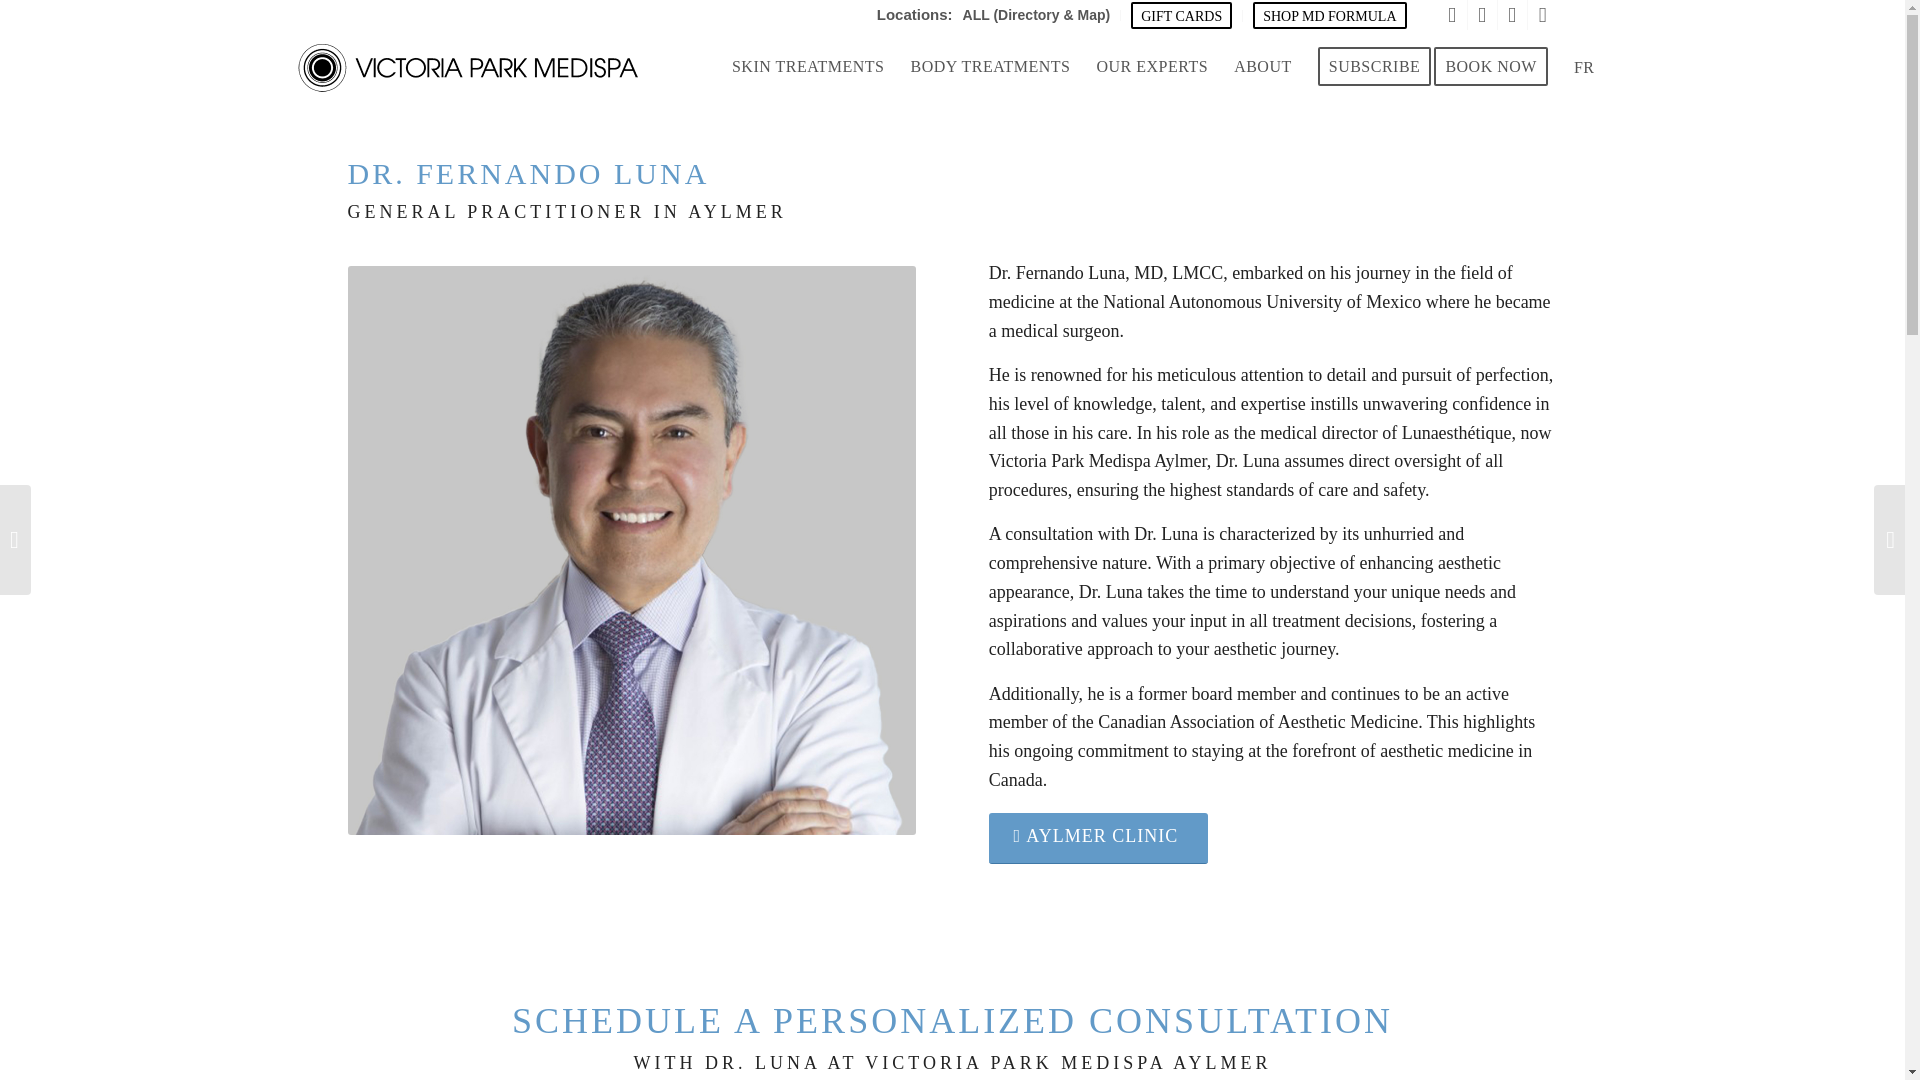 Image resolution: width=1920 pixels, height=1080 pixels. I want to click on Youtube, so click(1512, 15).